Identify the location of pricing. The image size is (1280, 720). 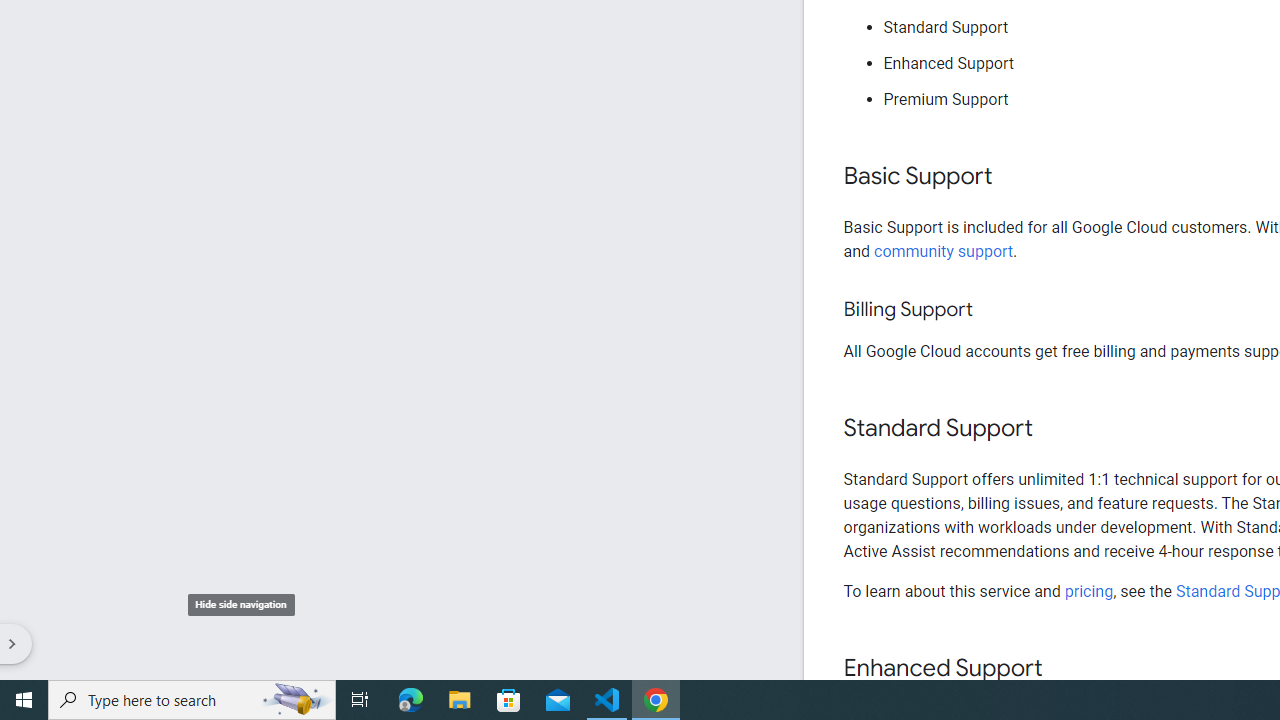
(1088, 591).